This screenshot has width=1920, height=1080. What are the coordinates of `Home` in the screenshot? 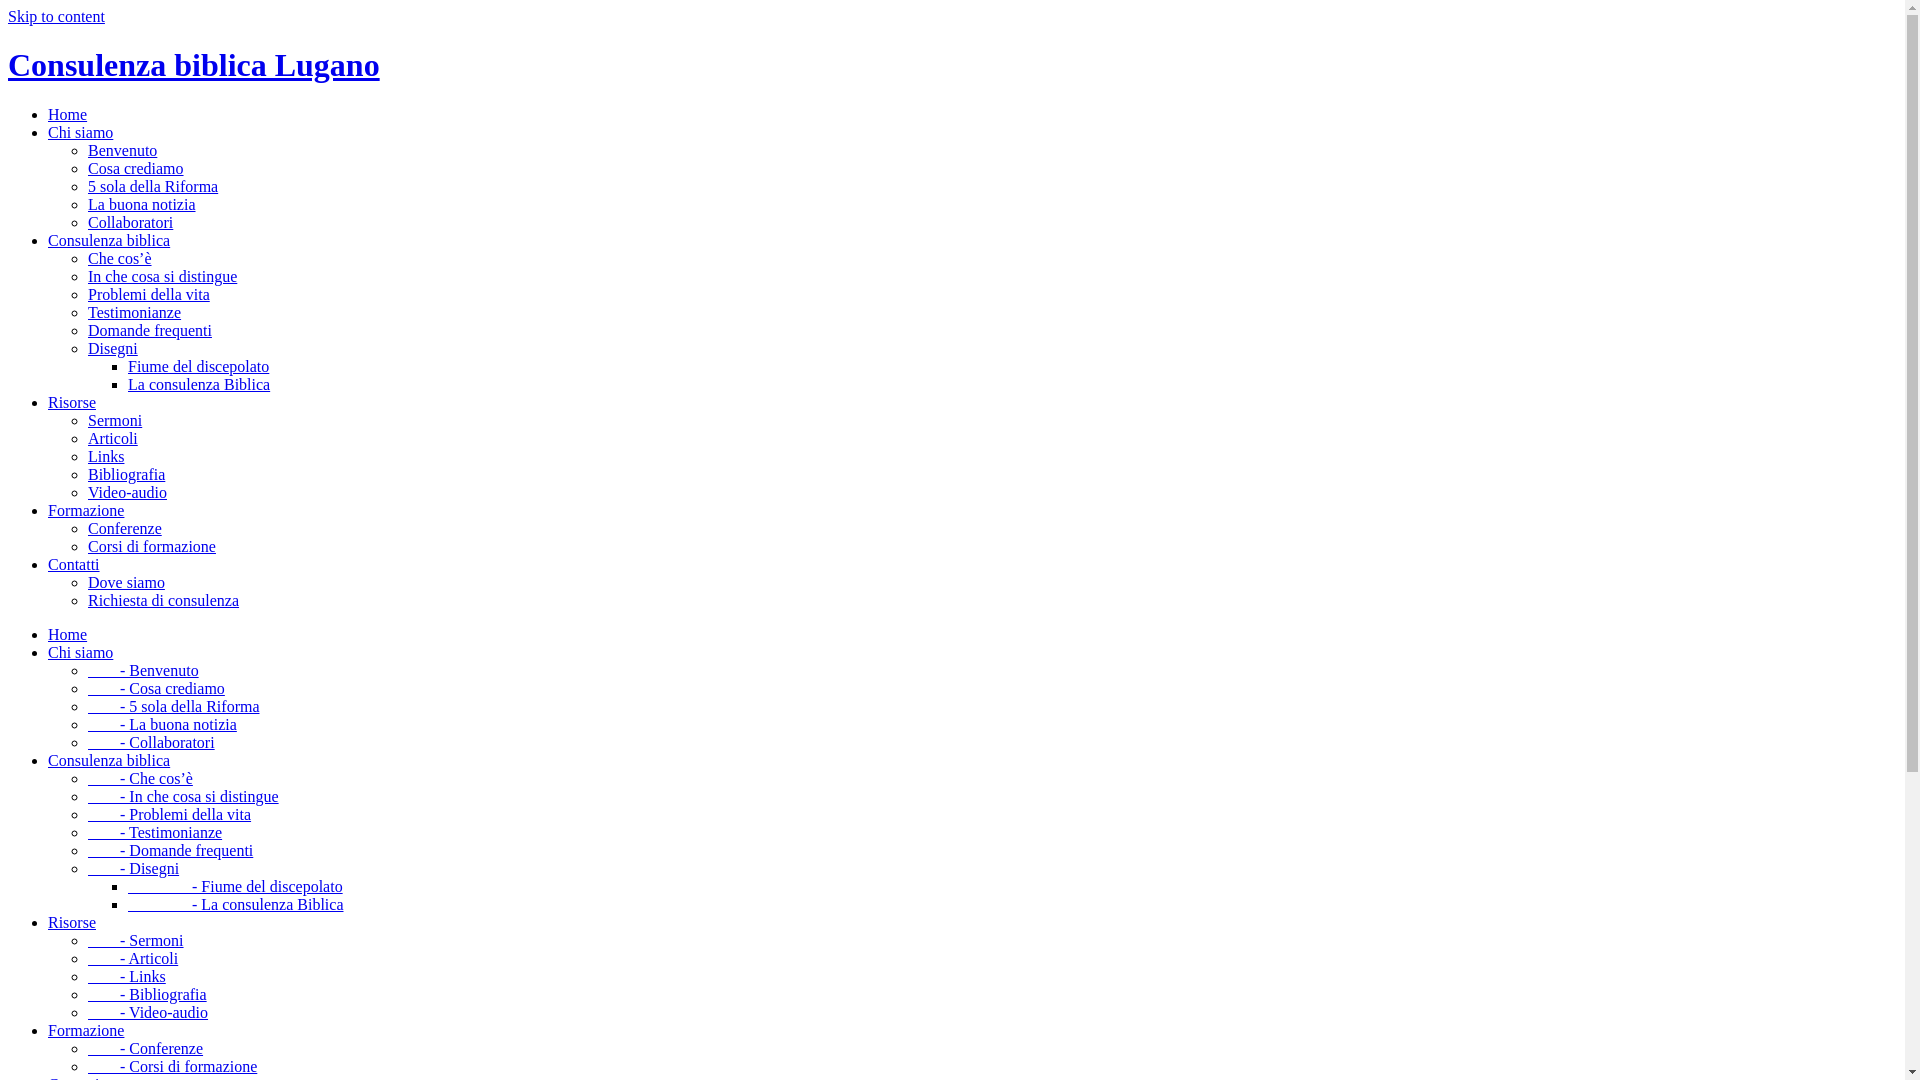 It's located at (68, 114).